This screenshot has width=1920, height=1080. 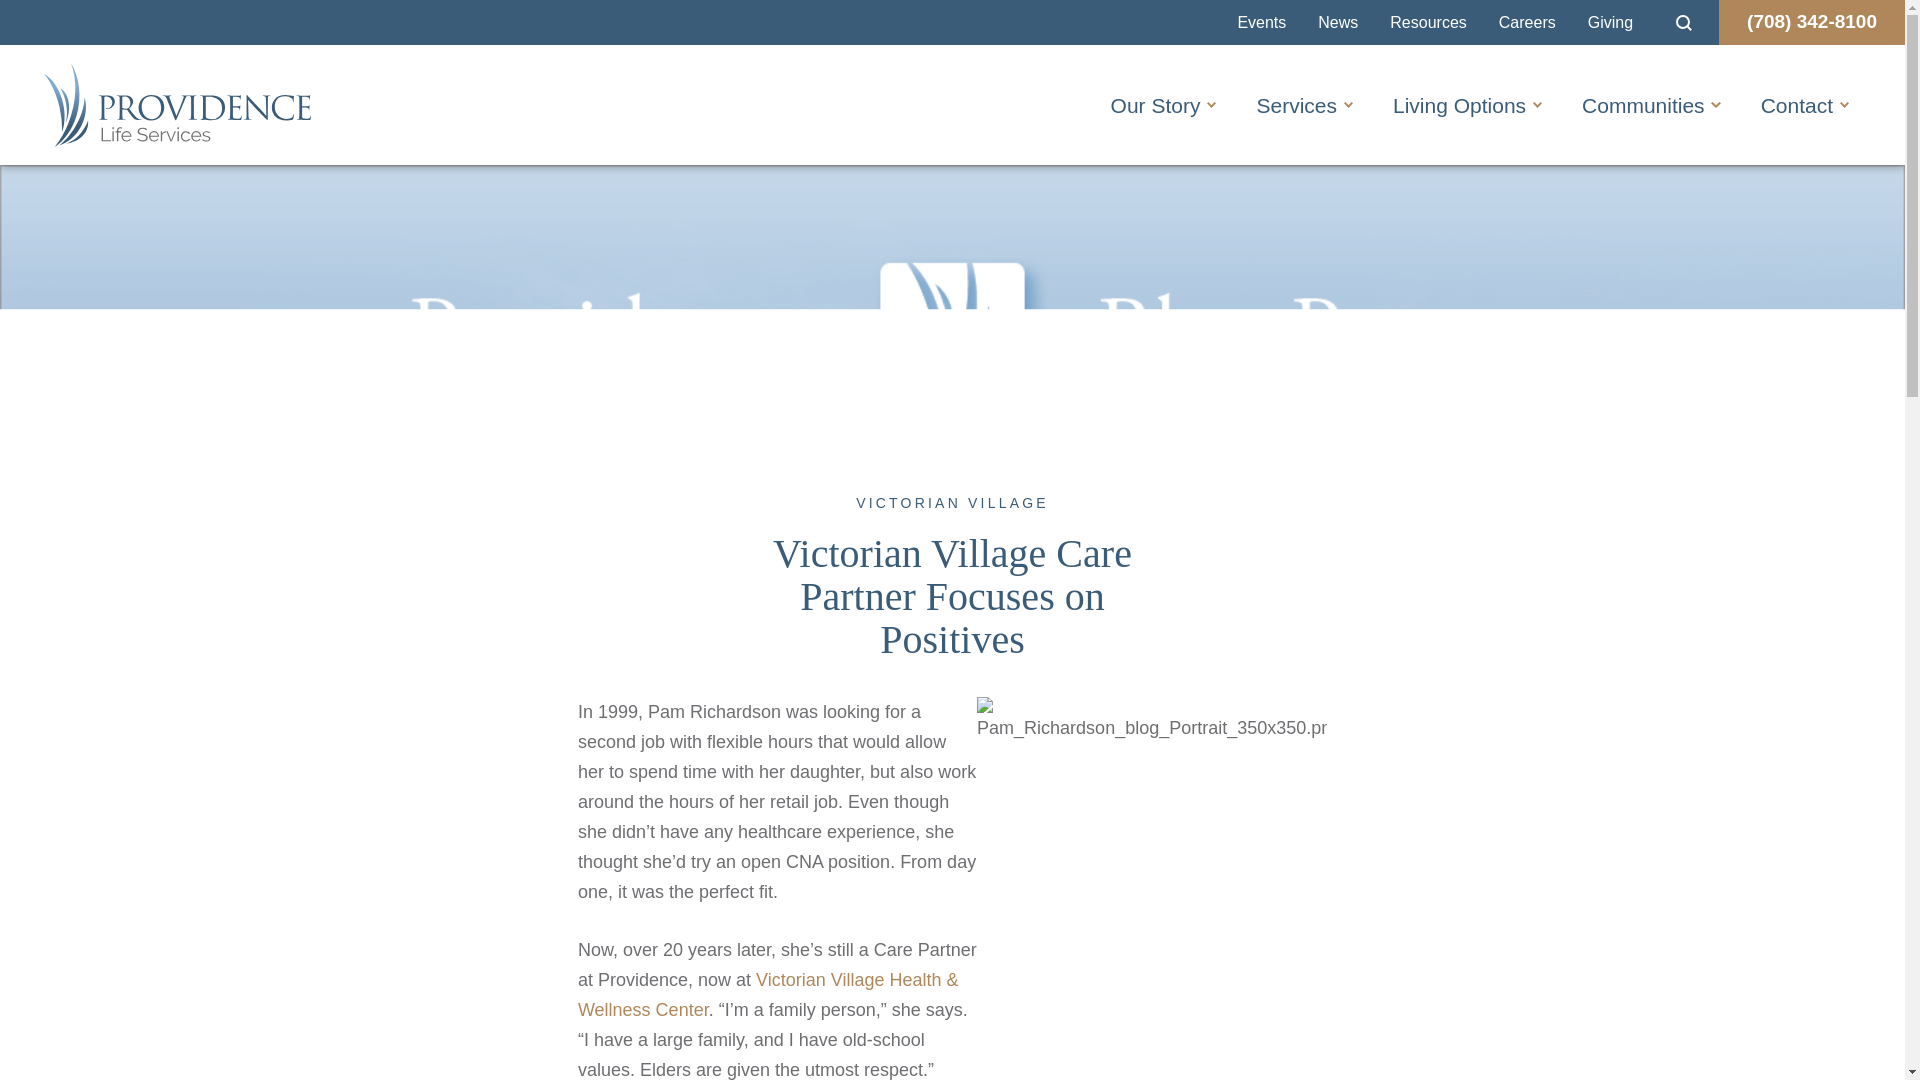 I want to click on Living Options, so click(x=1458, y=105).